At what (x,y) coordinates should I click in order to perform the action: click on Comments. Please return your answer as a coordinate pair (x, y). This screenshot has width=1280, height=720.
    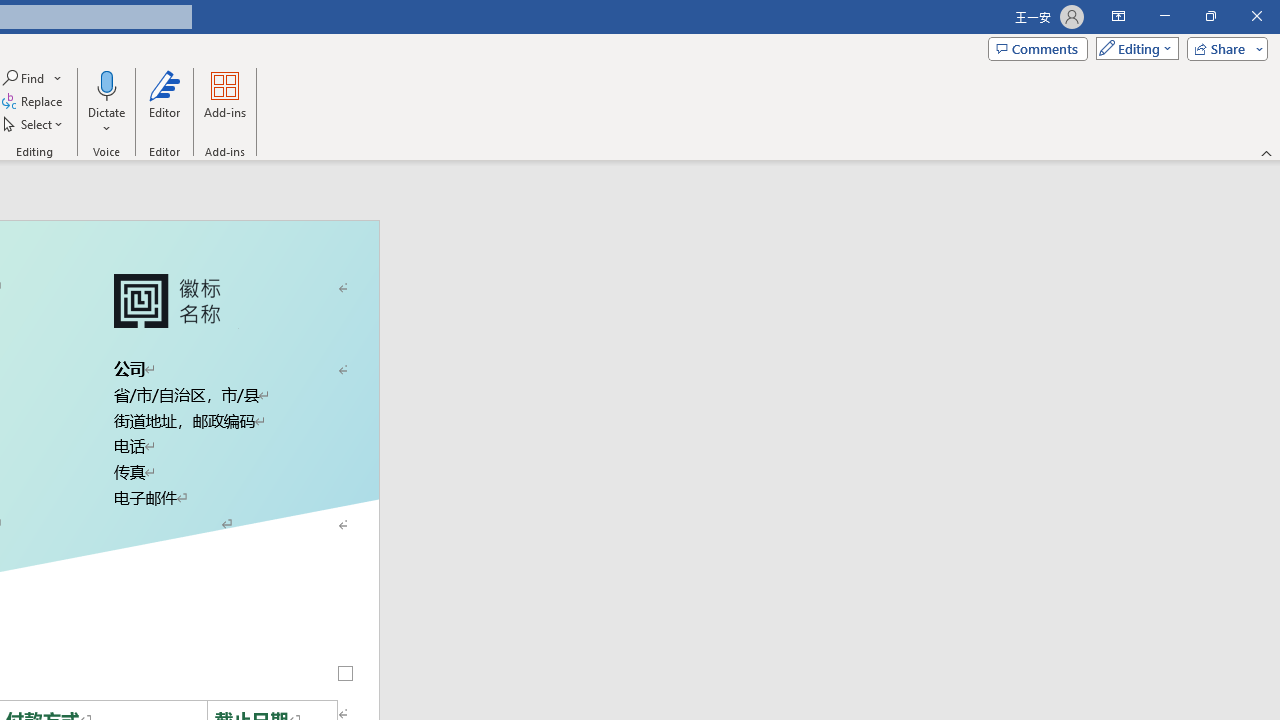
    Looking at the image, I should click on (1038, 48).